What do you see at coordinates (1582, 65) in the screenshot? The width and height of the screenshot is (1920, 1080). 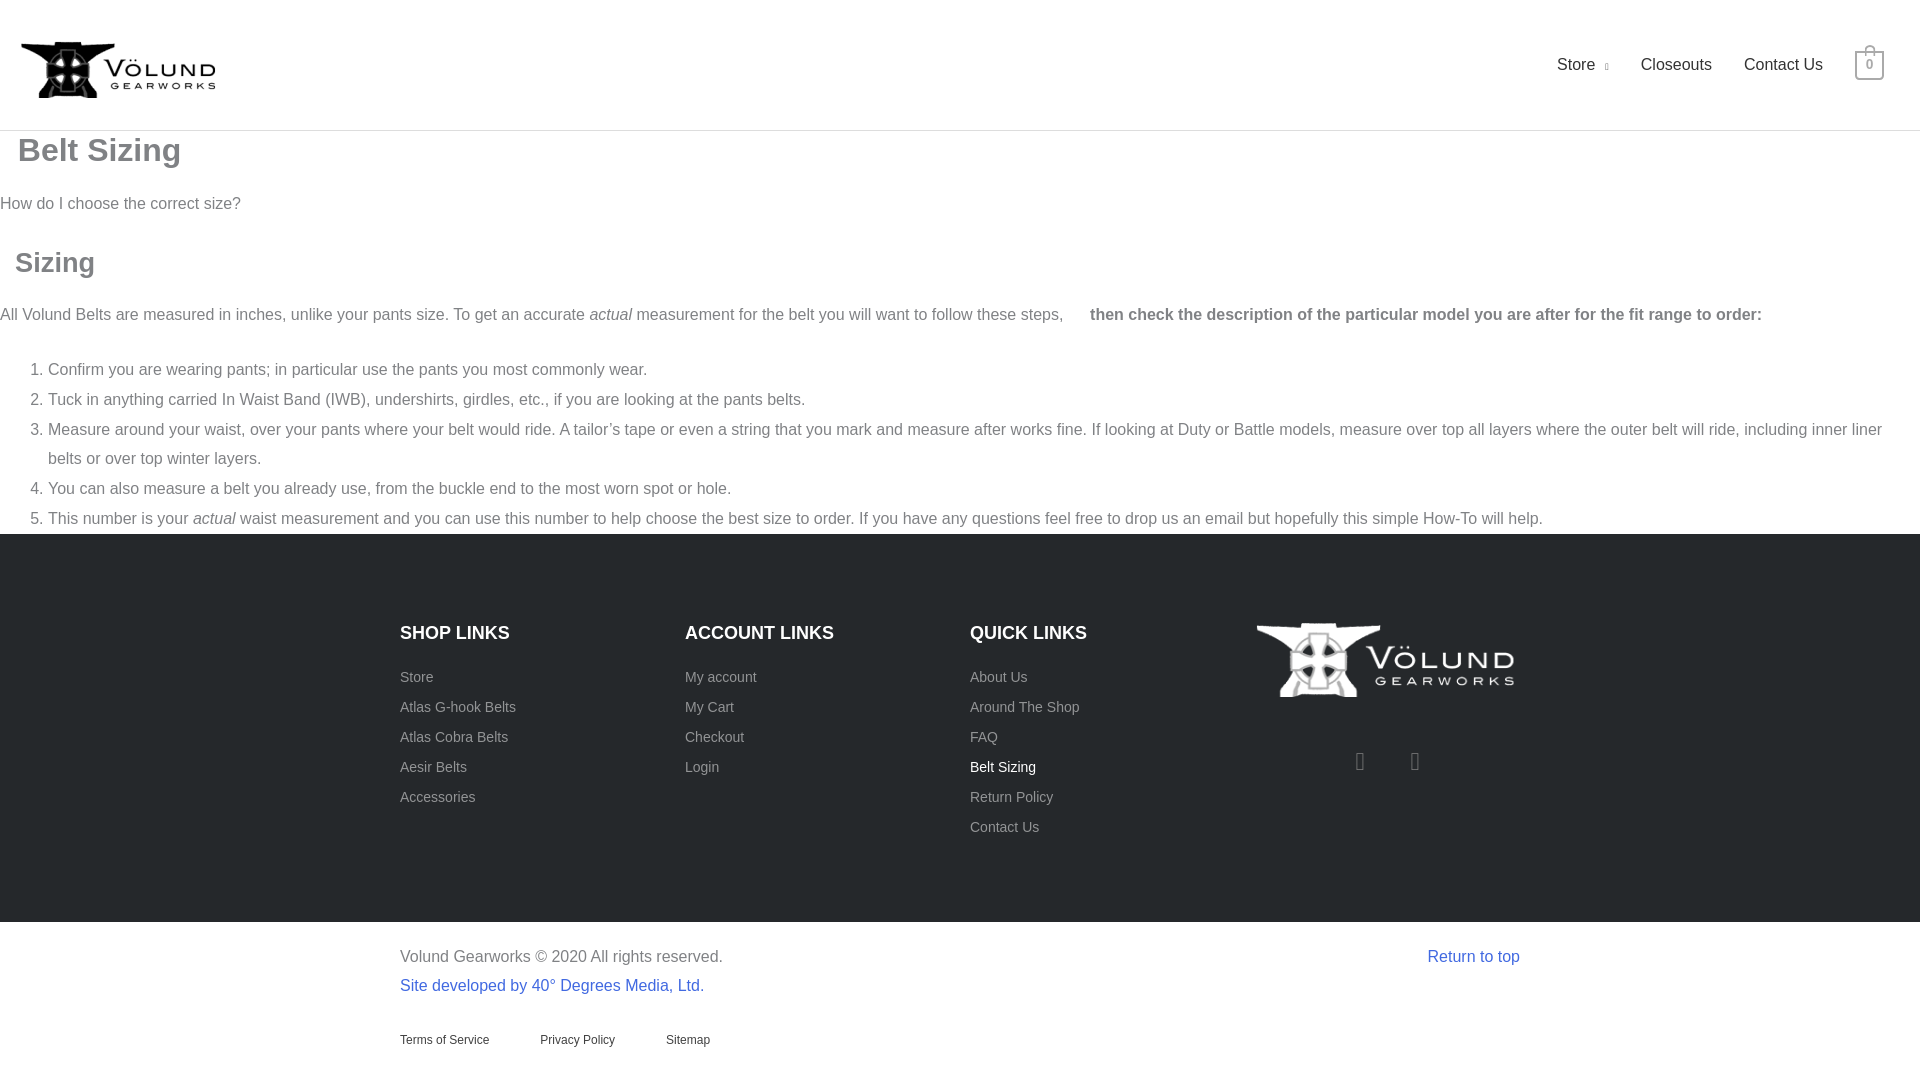 I see `Store` at bounding box center [1582, 65].